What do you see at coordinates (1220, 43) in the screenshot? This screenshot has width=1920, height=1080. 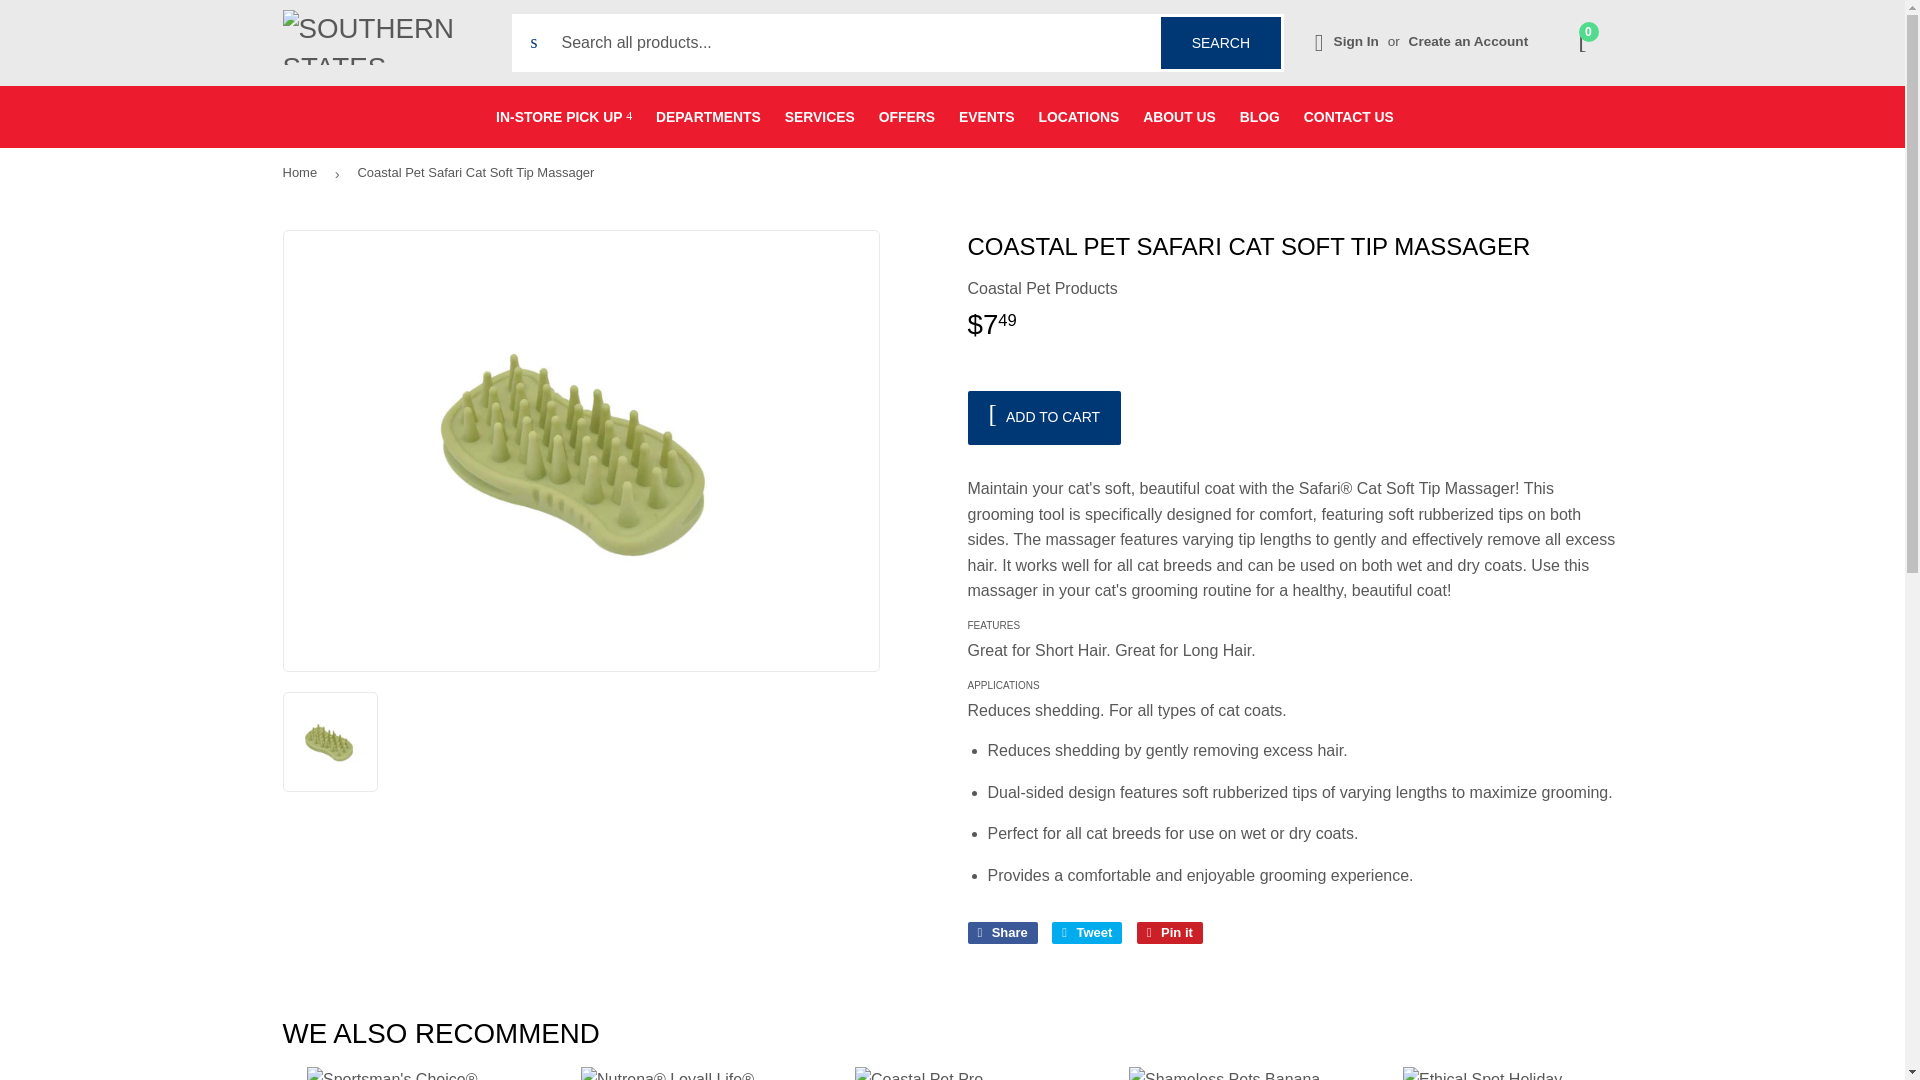 I see `0` at bounding box center [1220, 43].